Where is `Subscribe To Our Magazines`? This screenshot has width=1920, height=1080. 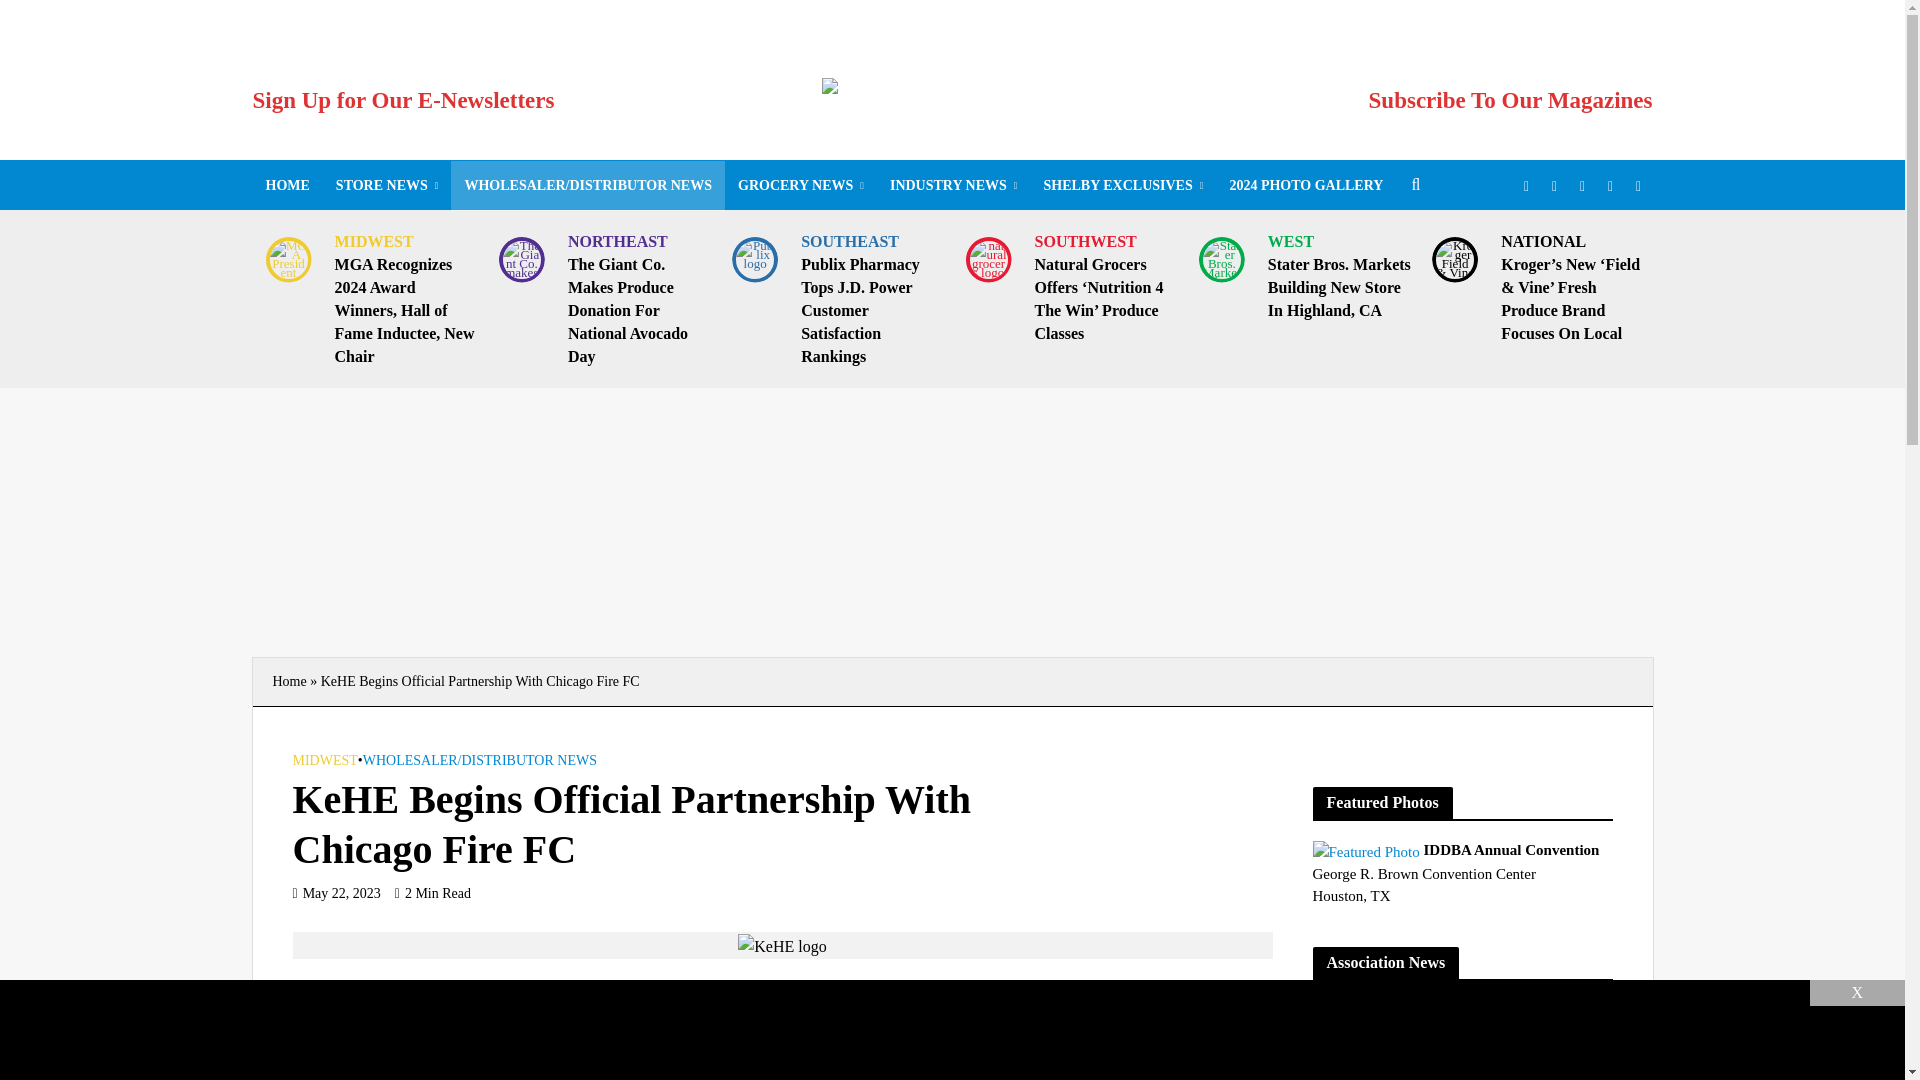 Subscribe To Our Magazines is located at coordinates (1510, 100).